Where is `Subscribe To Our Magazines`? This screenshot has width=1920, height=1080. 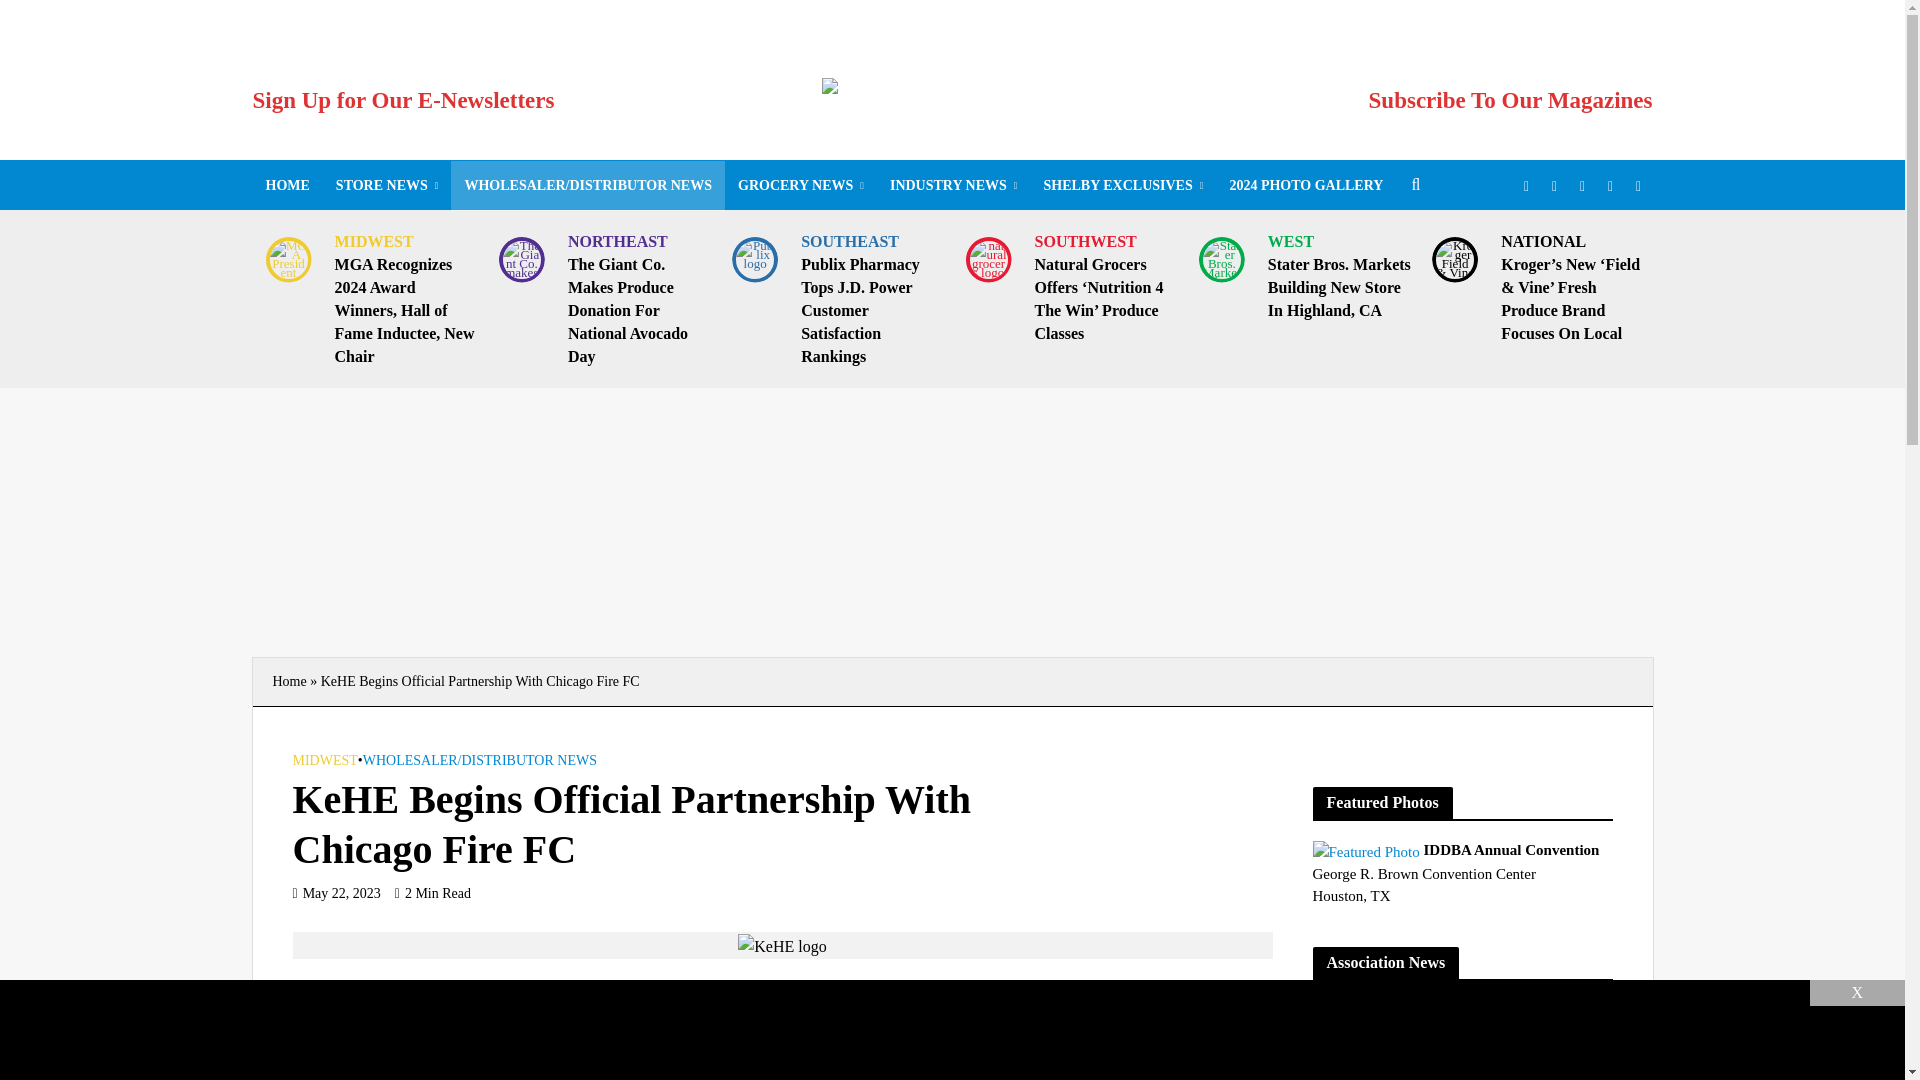 Subscribe To Our Magazines is located at coordinates (1510, 100).